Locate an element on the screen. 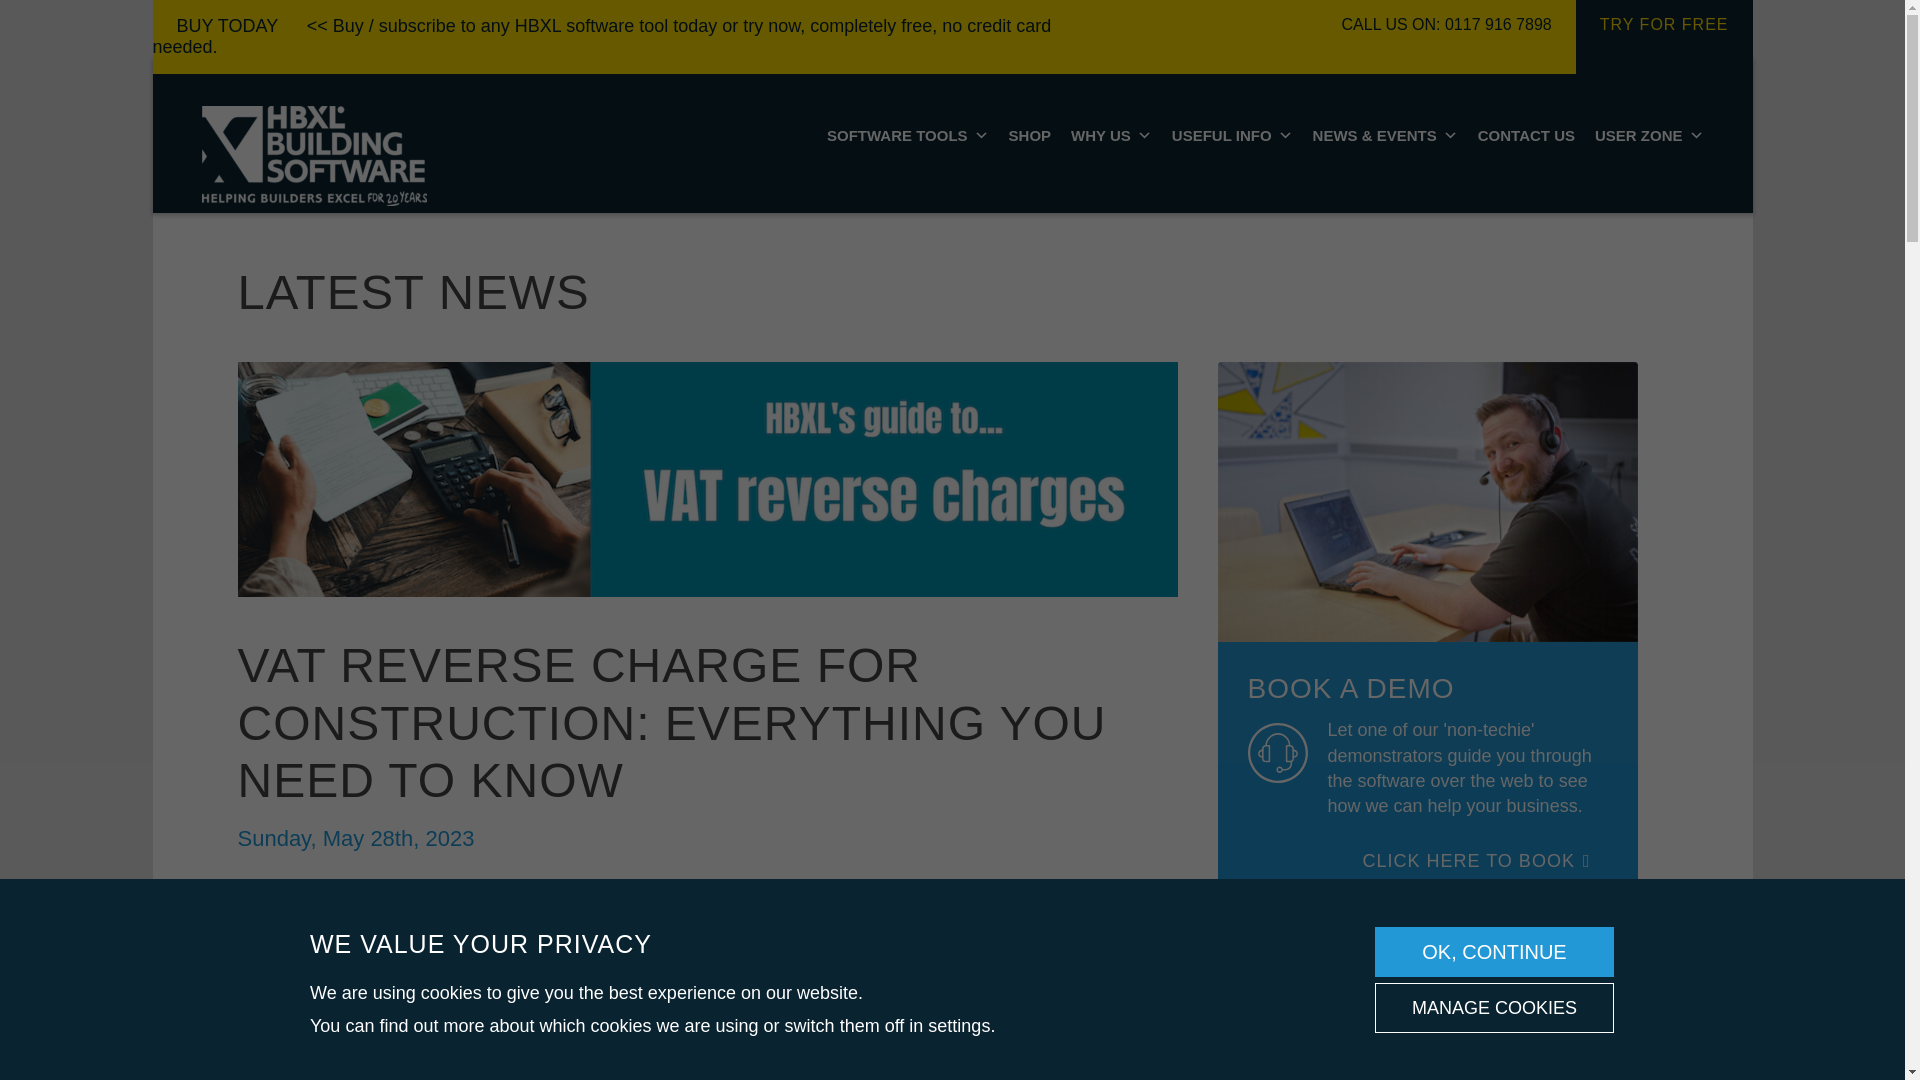 This screenshot has width=1920, height=1080. USER ZONE is located at coordinates (1650, 135).